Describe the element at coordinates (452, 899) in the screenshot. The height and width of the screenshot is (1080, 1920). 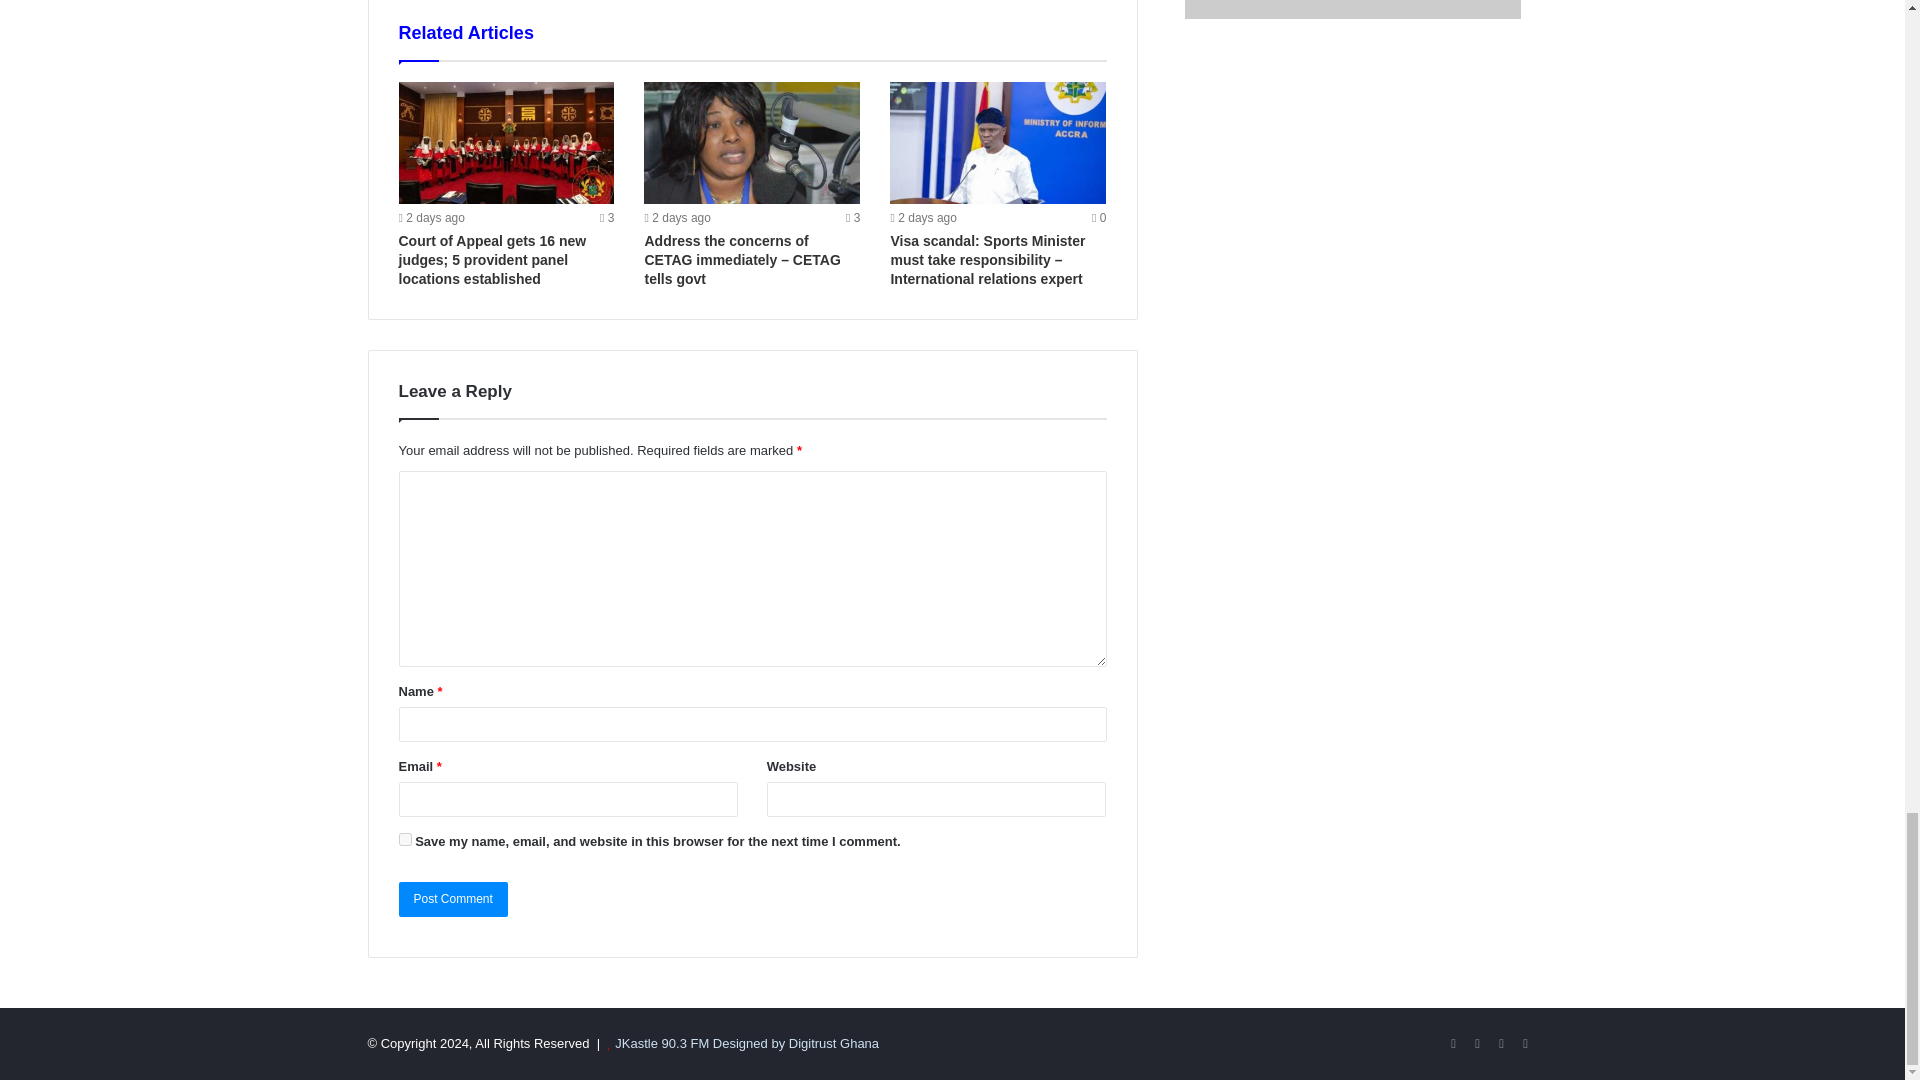
I see `Post Comment` at that location.